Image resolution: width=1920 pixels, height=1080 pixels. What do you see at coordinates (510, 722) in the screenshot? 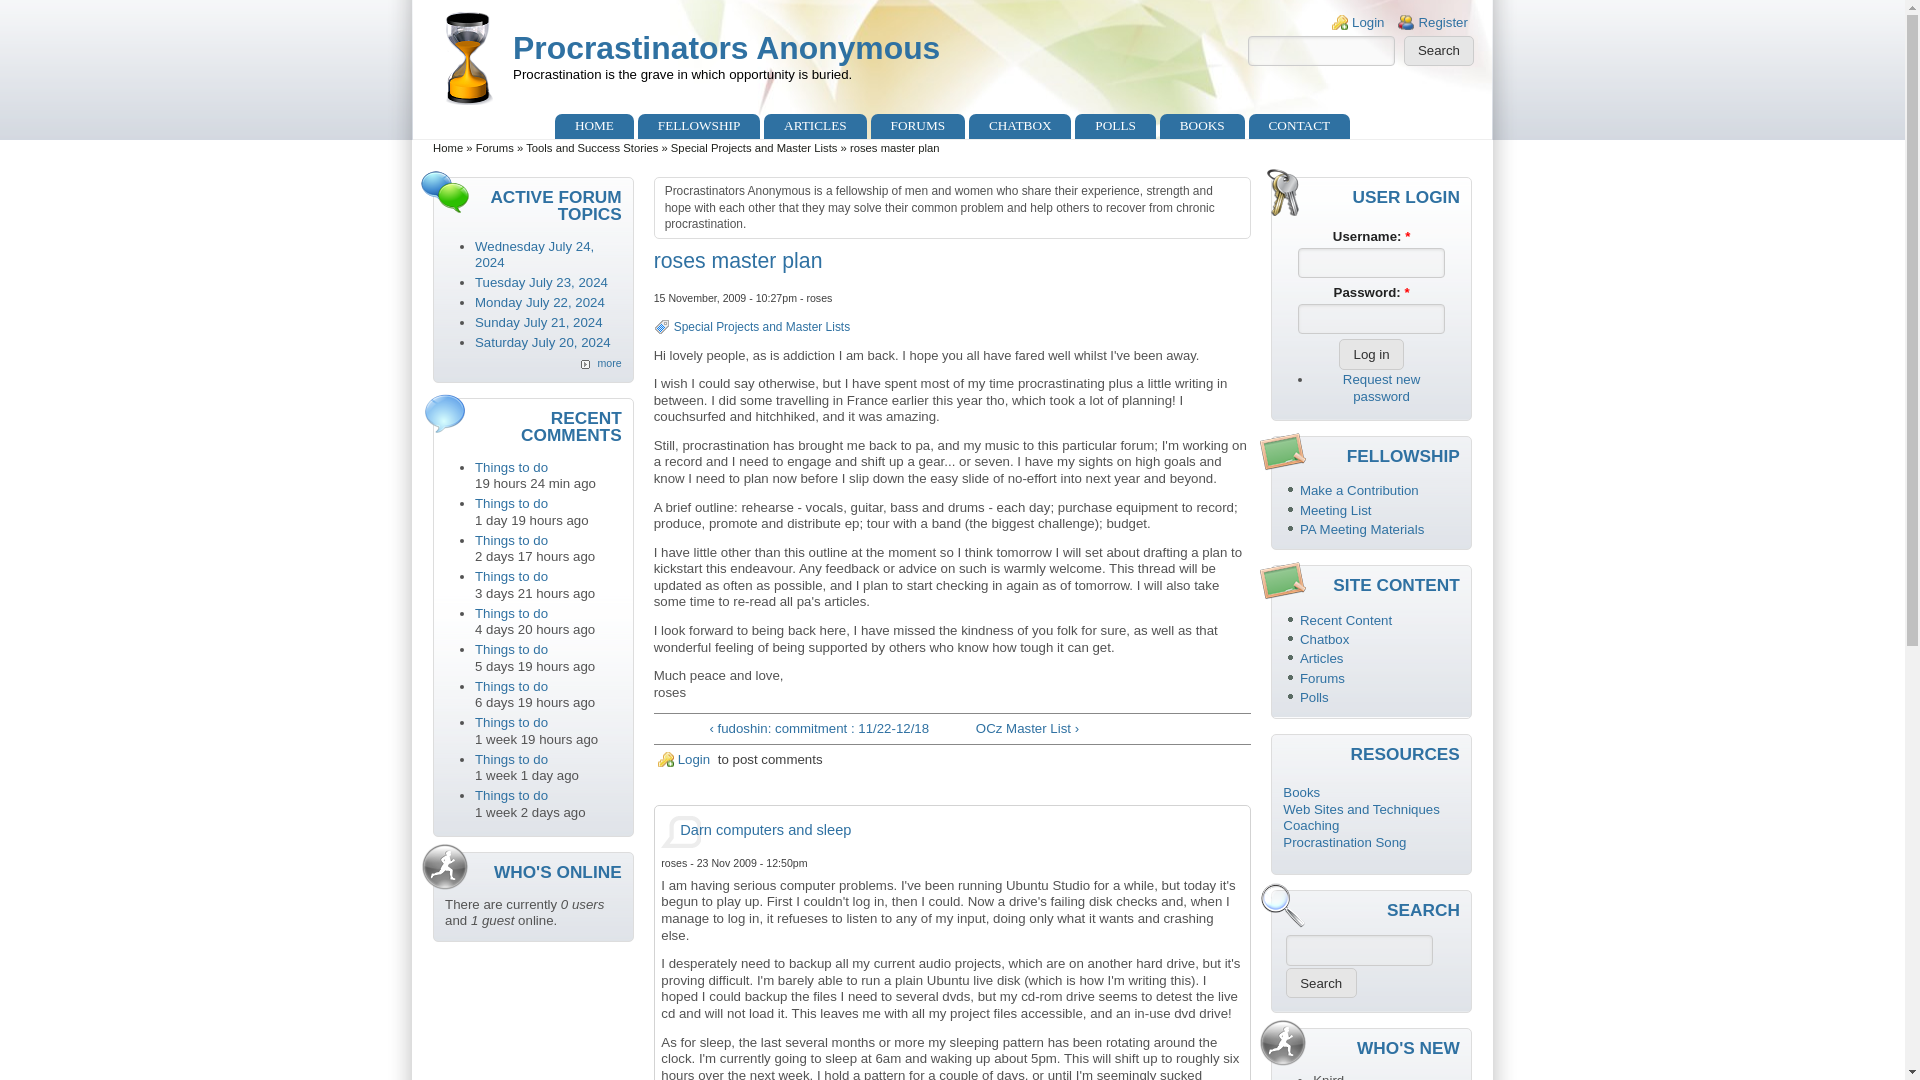
I see `Things to do` at bounding box center [510, 722].